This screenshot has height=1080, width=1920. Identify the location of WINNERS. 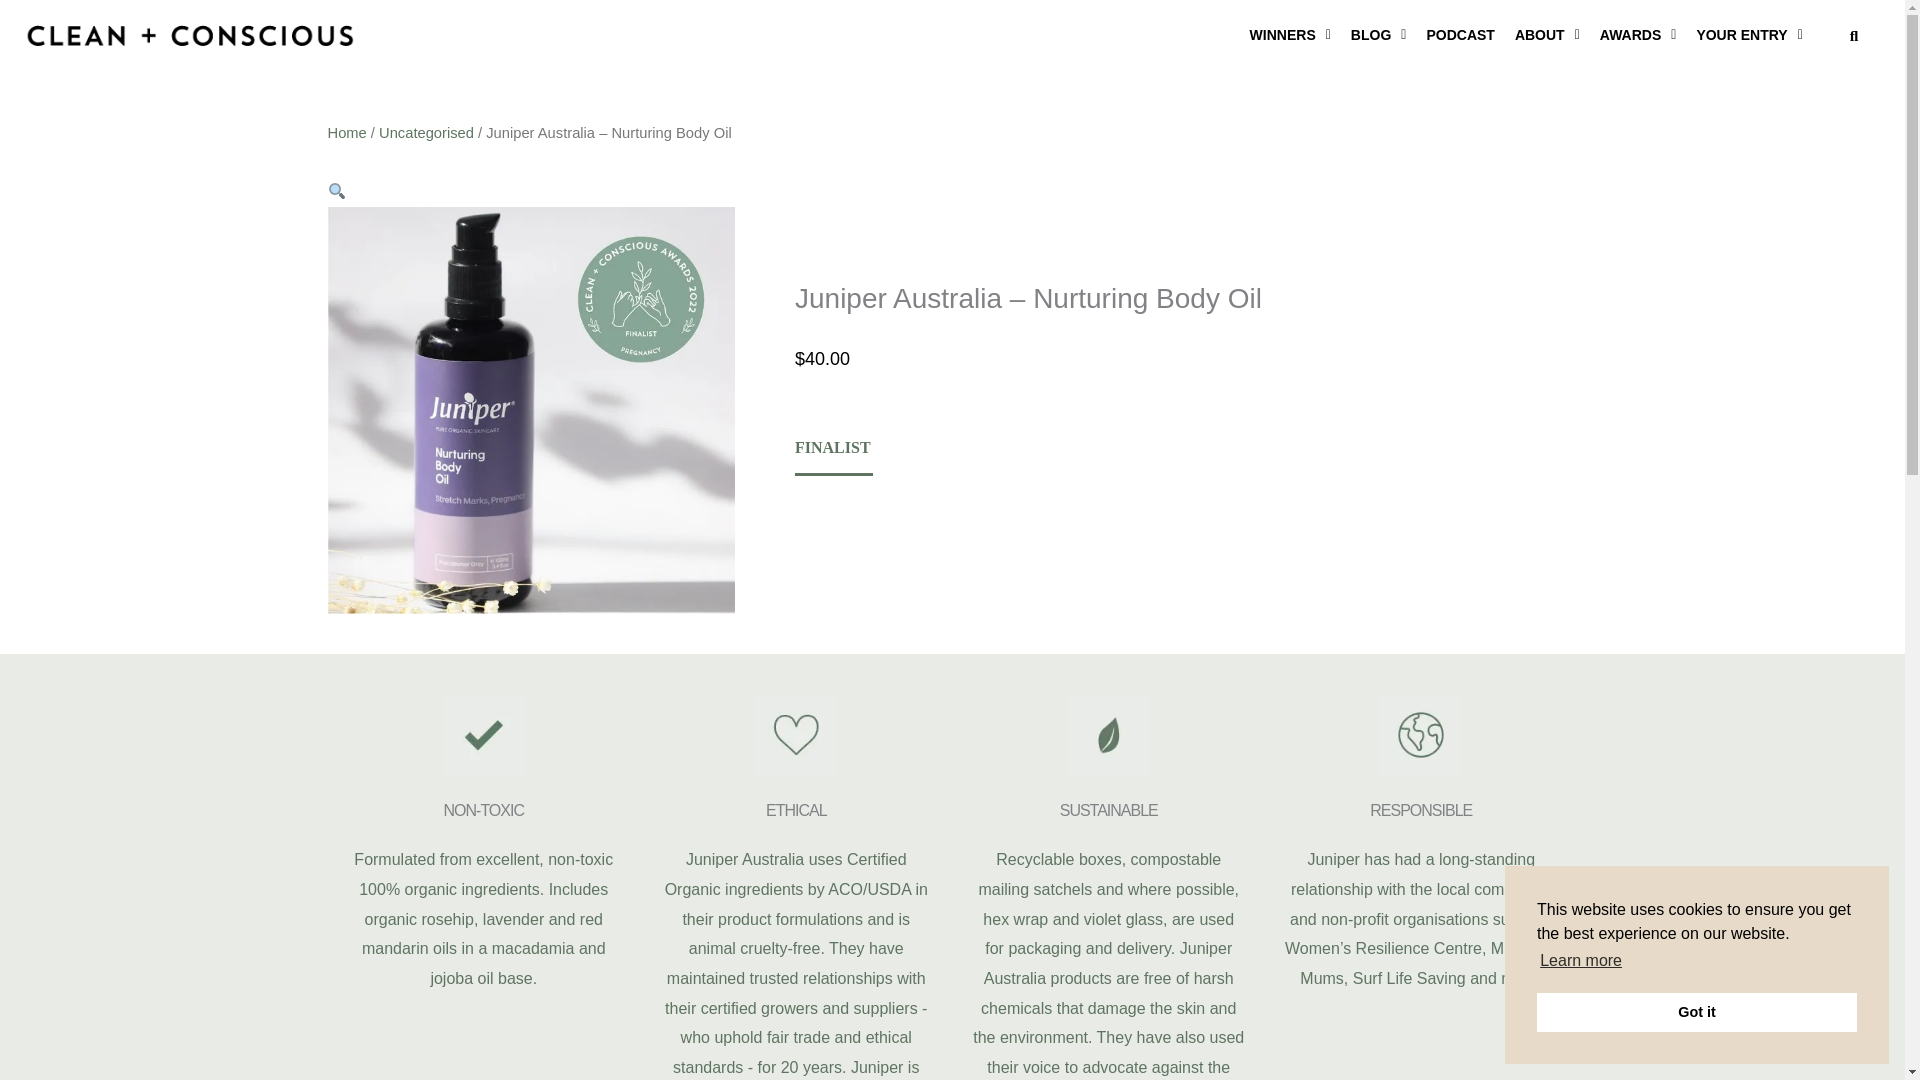
(1290, 36).